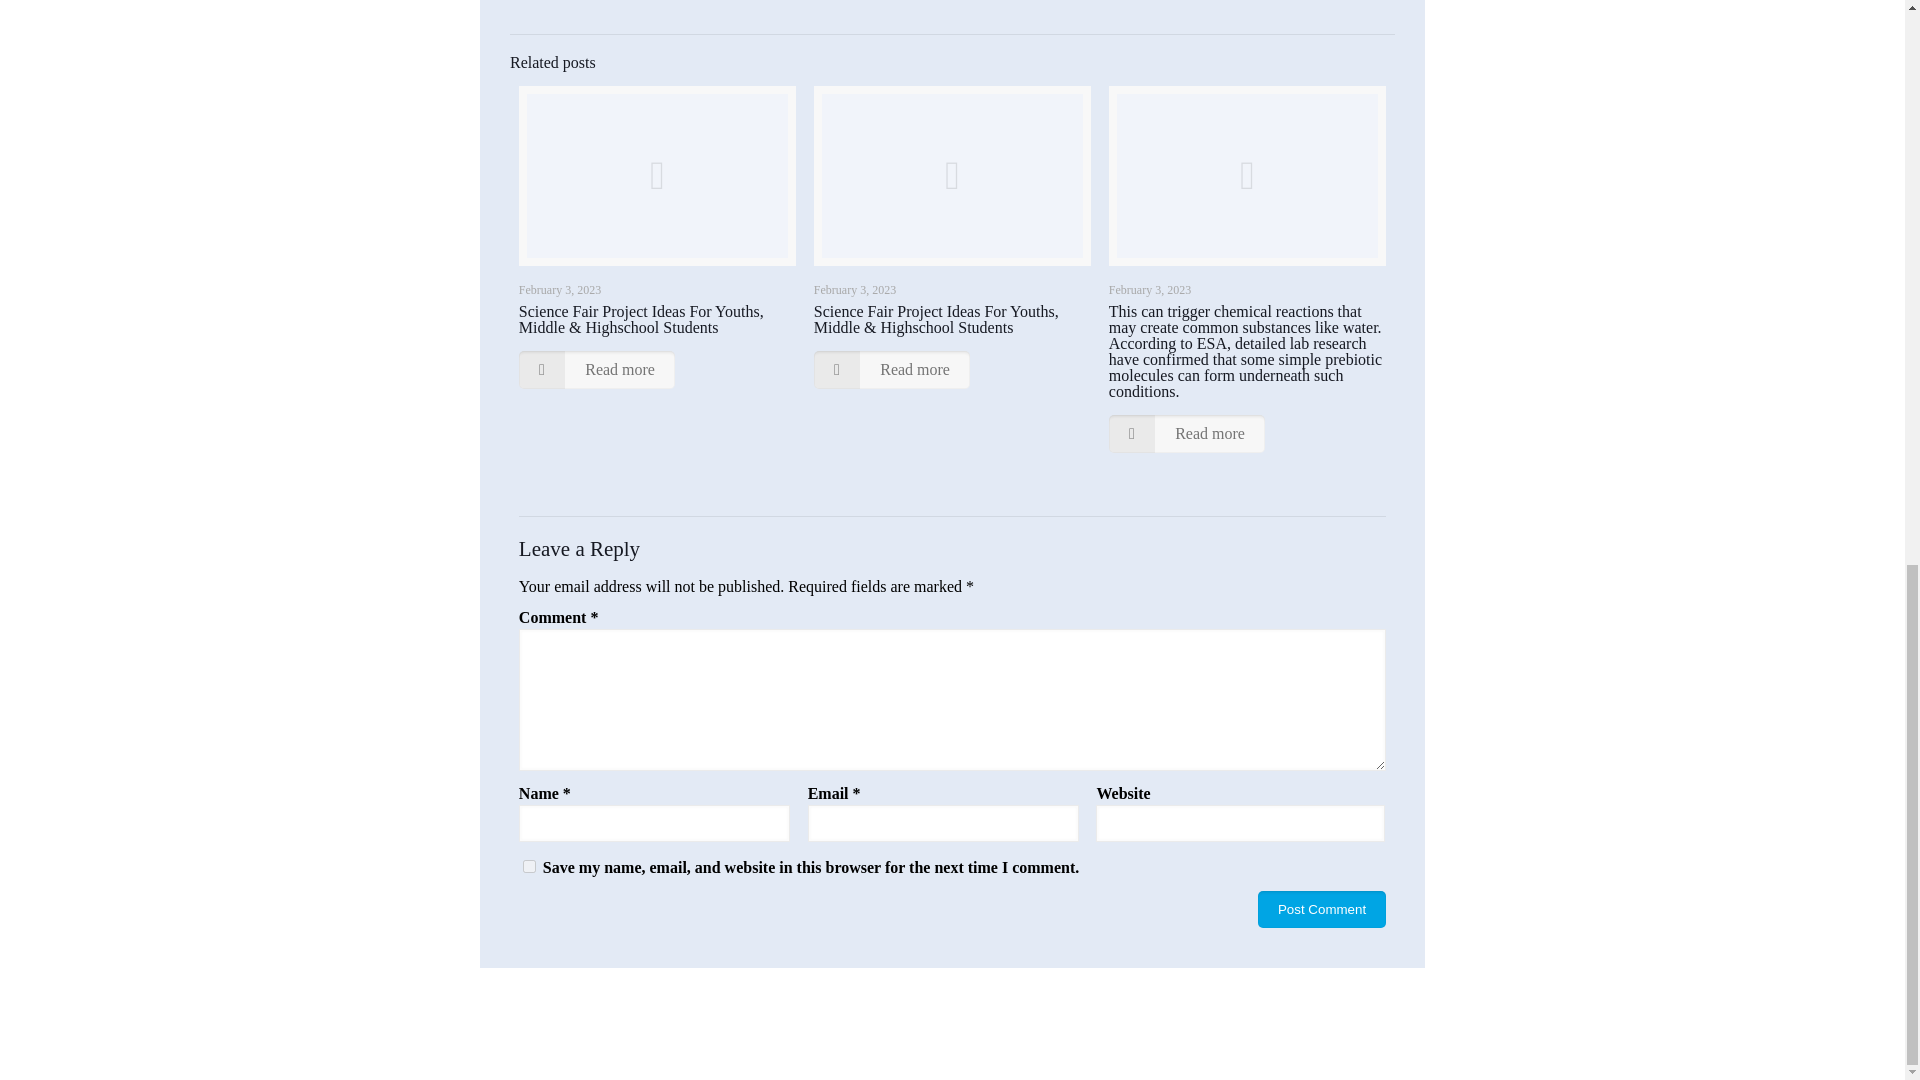  I want to click on Cactusgroup, so click(1134, 1022).